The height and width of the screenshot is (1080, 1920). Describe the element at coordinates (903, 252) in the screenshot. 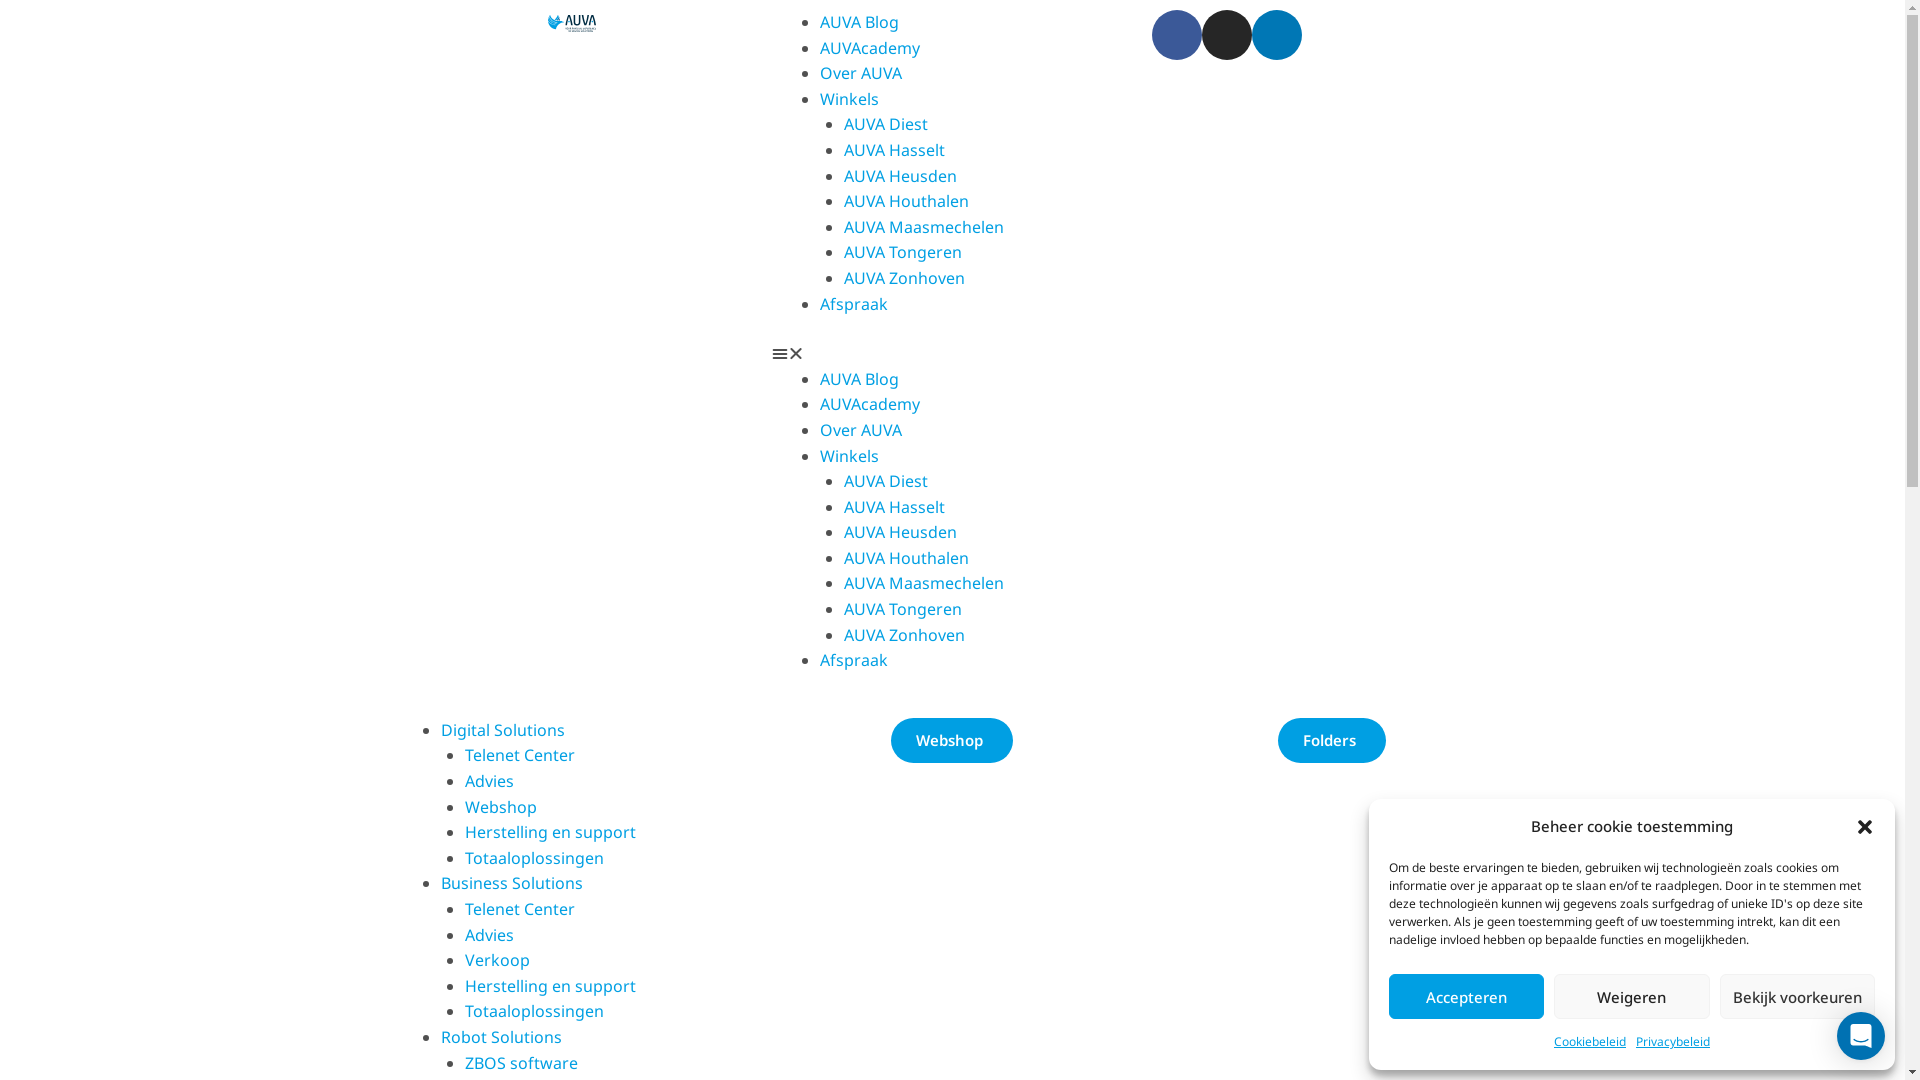

I see `AUVA Tongeren` at that location.